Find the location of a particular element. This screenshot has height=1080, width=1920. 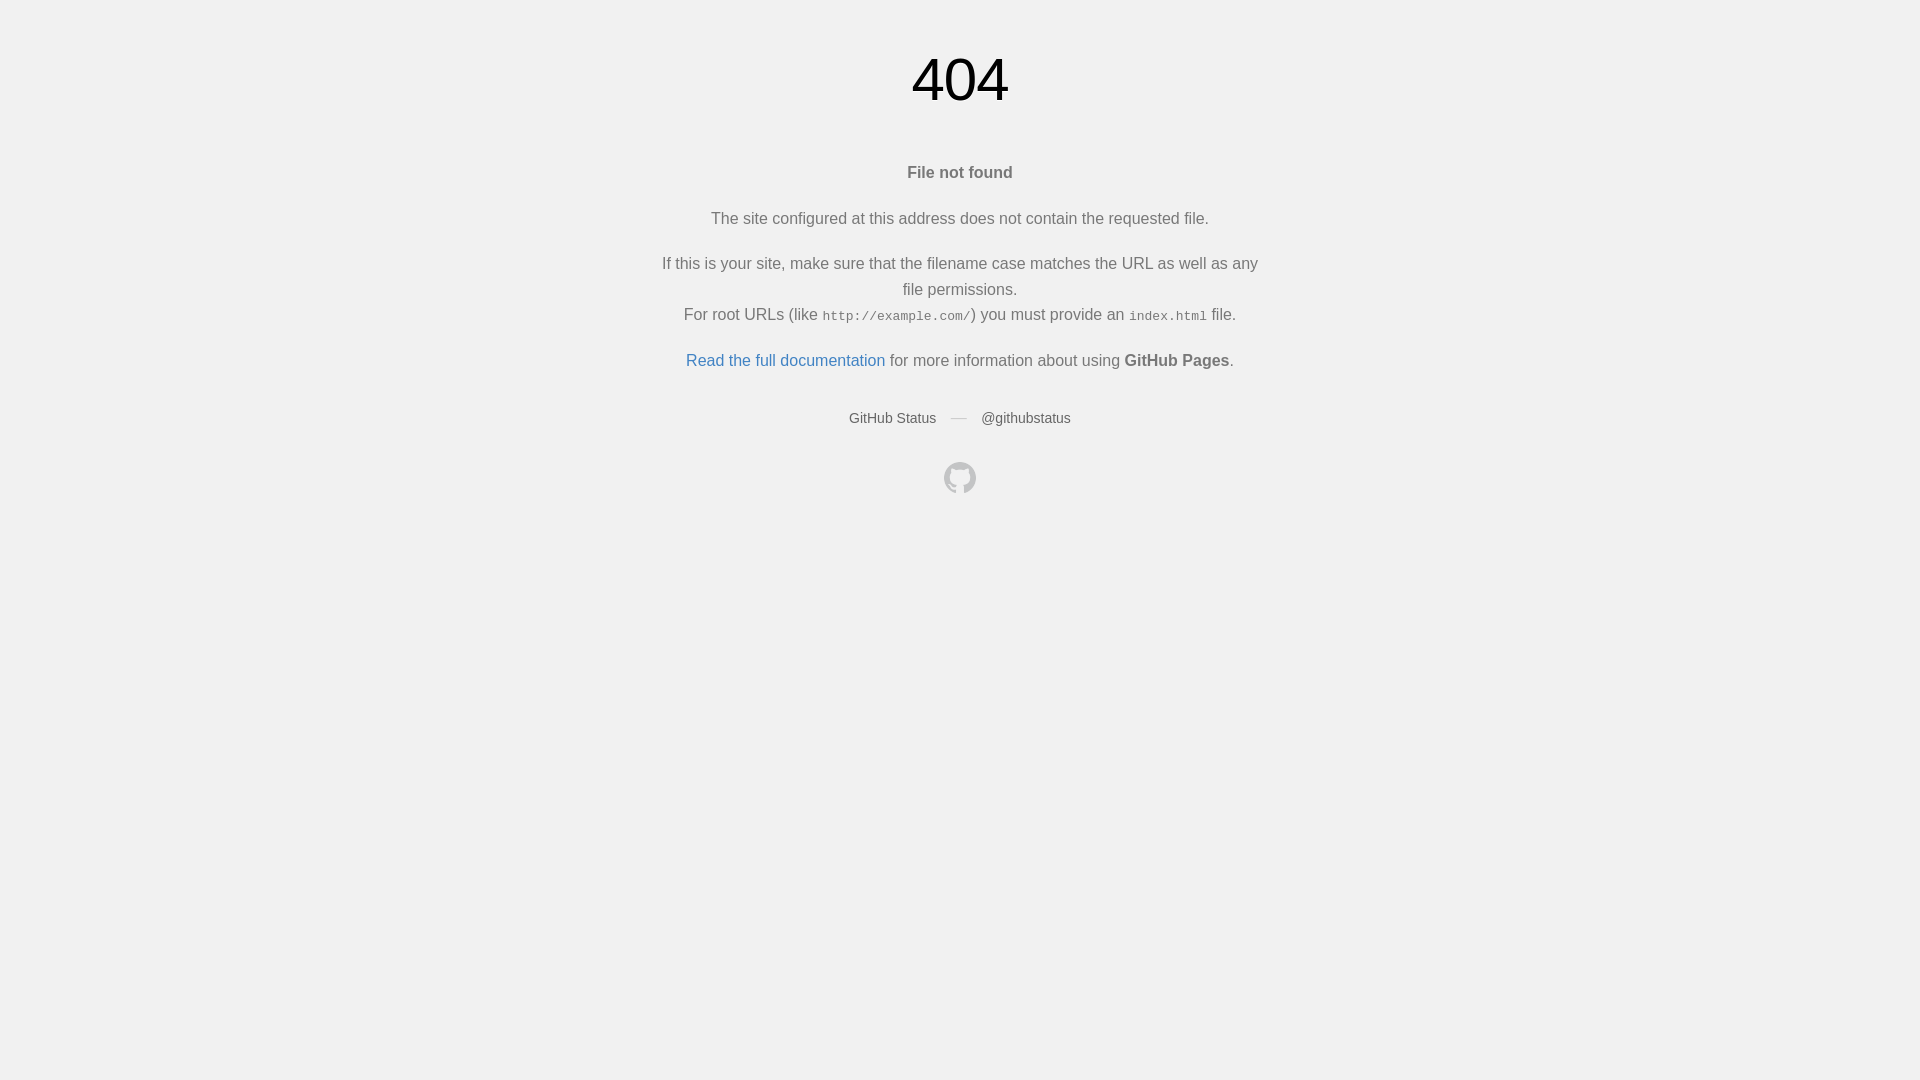

GitHub Status is located at coordinates (892, 418).